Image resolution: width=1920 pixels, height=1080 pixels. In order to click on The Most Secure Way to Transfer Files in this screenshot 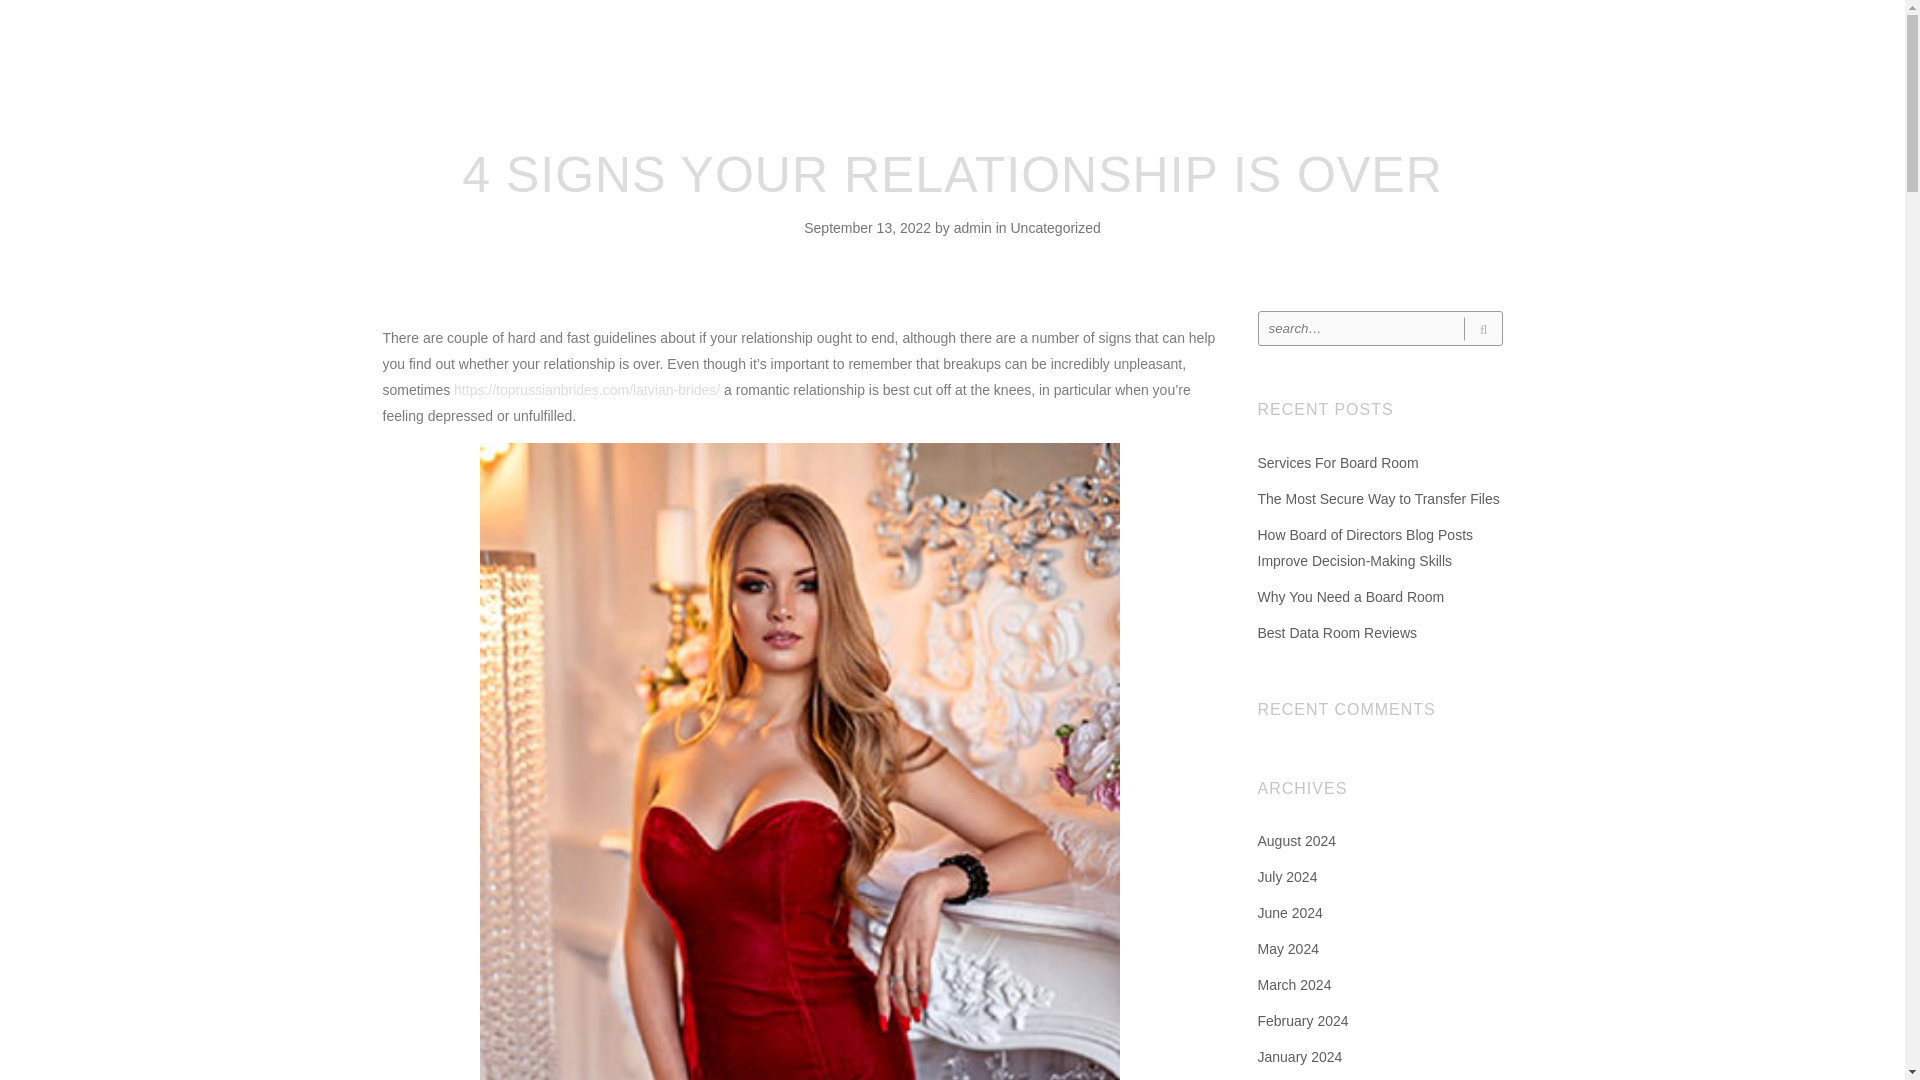, I will do `click(1378, 498)`.